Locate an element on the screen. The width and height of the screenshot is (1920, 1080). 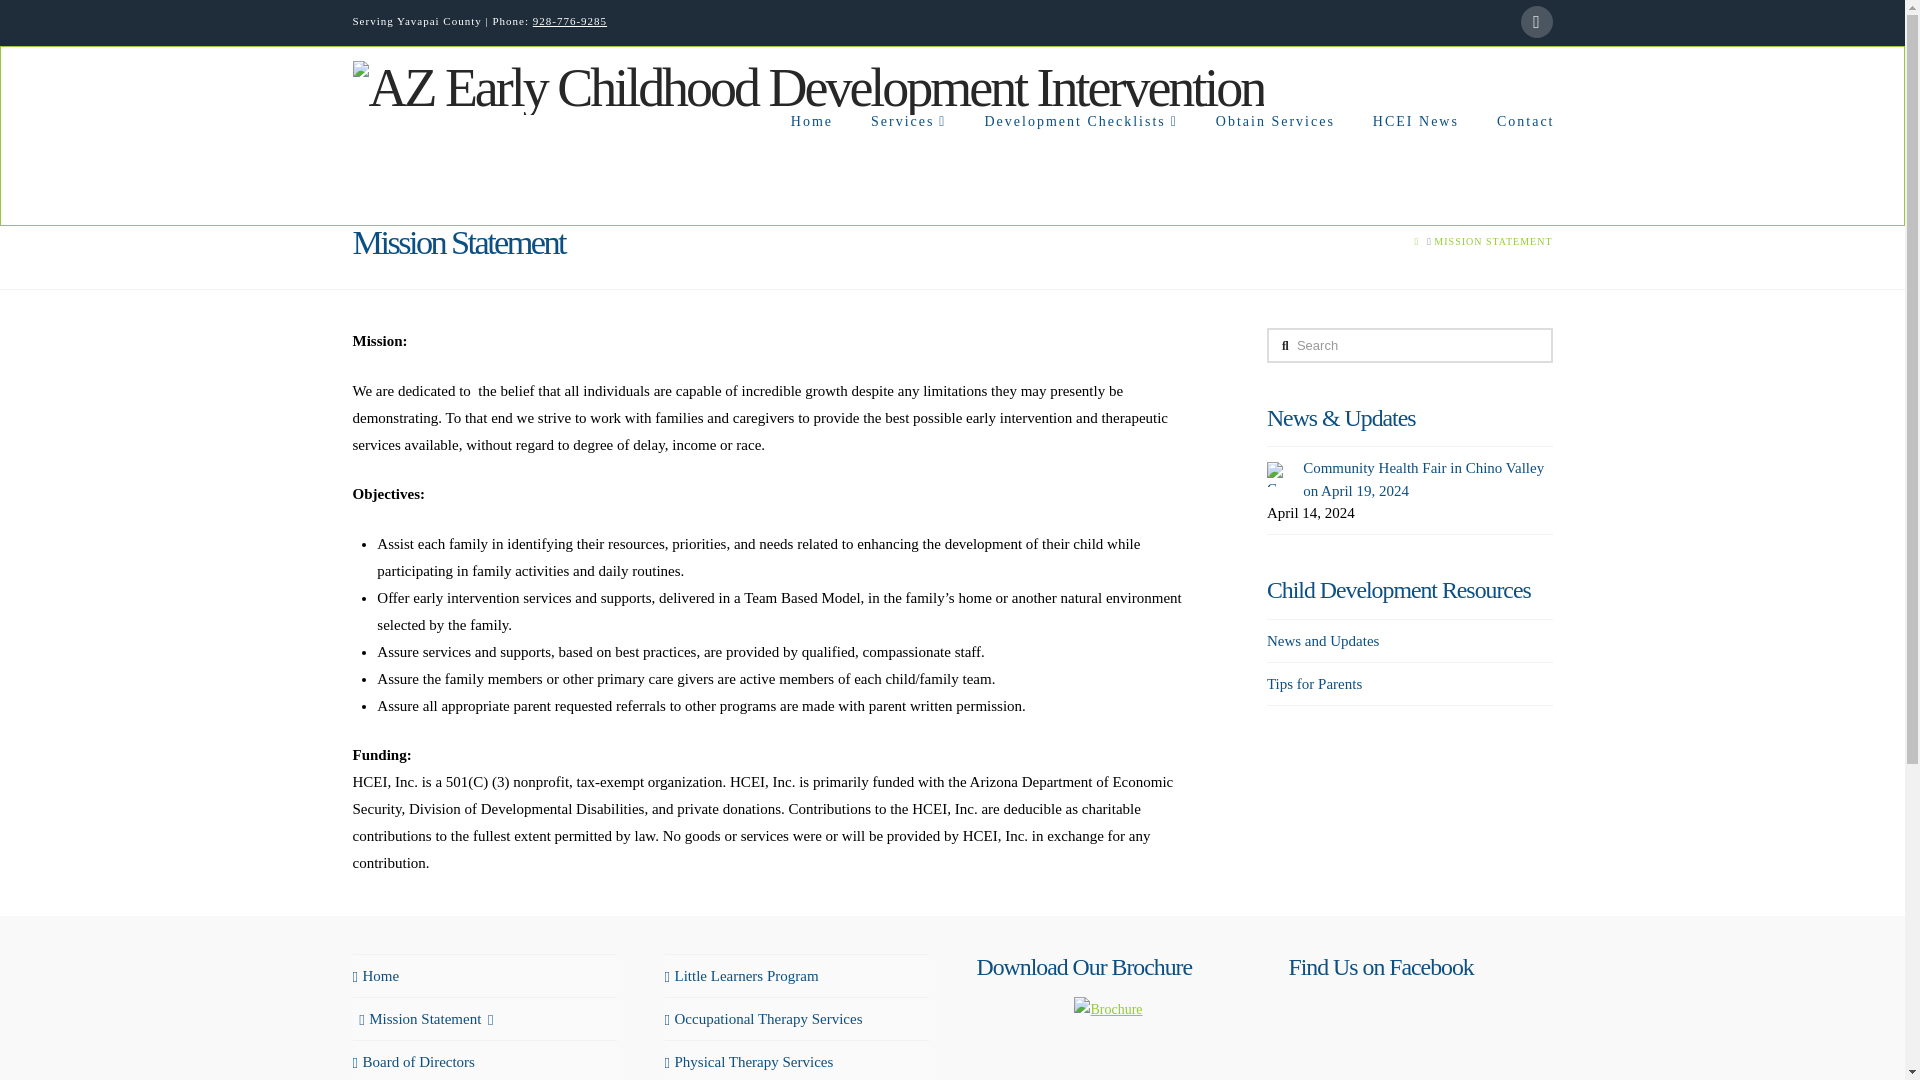
News and Updates is located at coordinates (1322, 641).